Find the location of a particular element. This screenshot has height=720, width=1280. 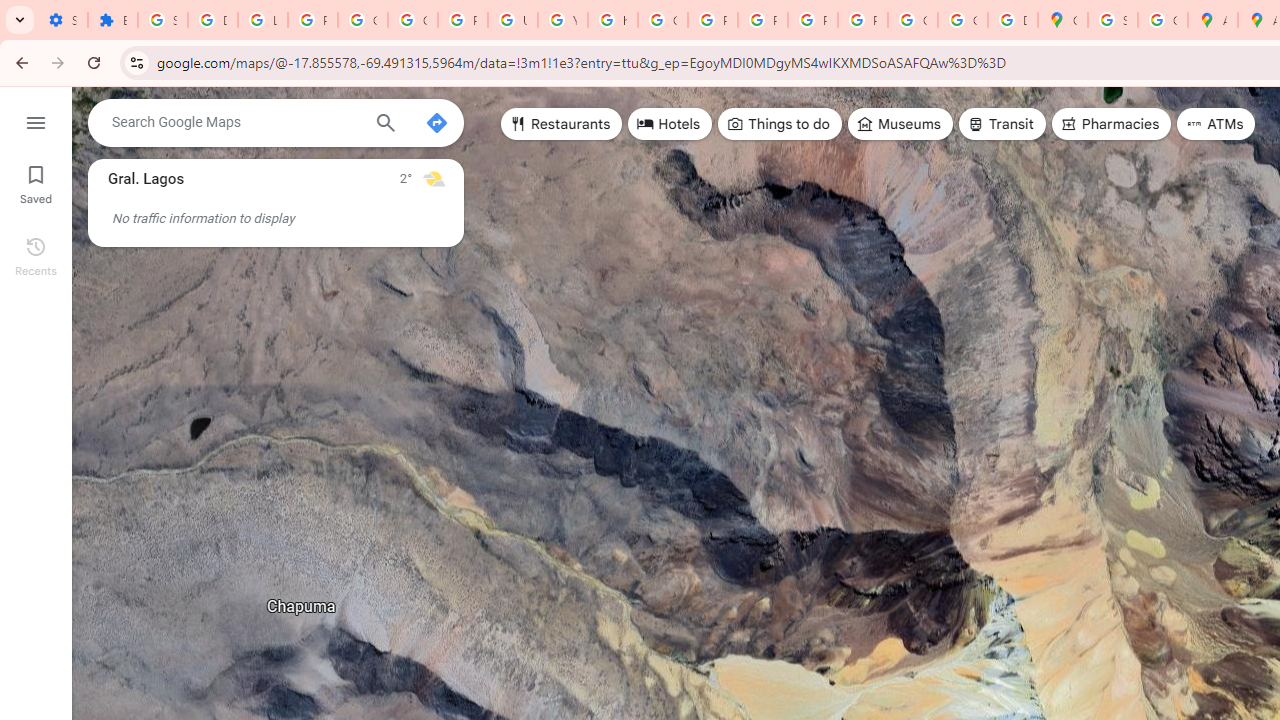

Recents is located at coordinates (36, 254).